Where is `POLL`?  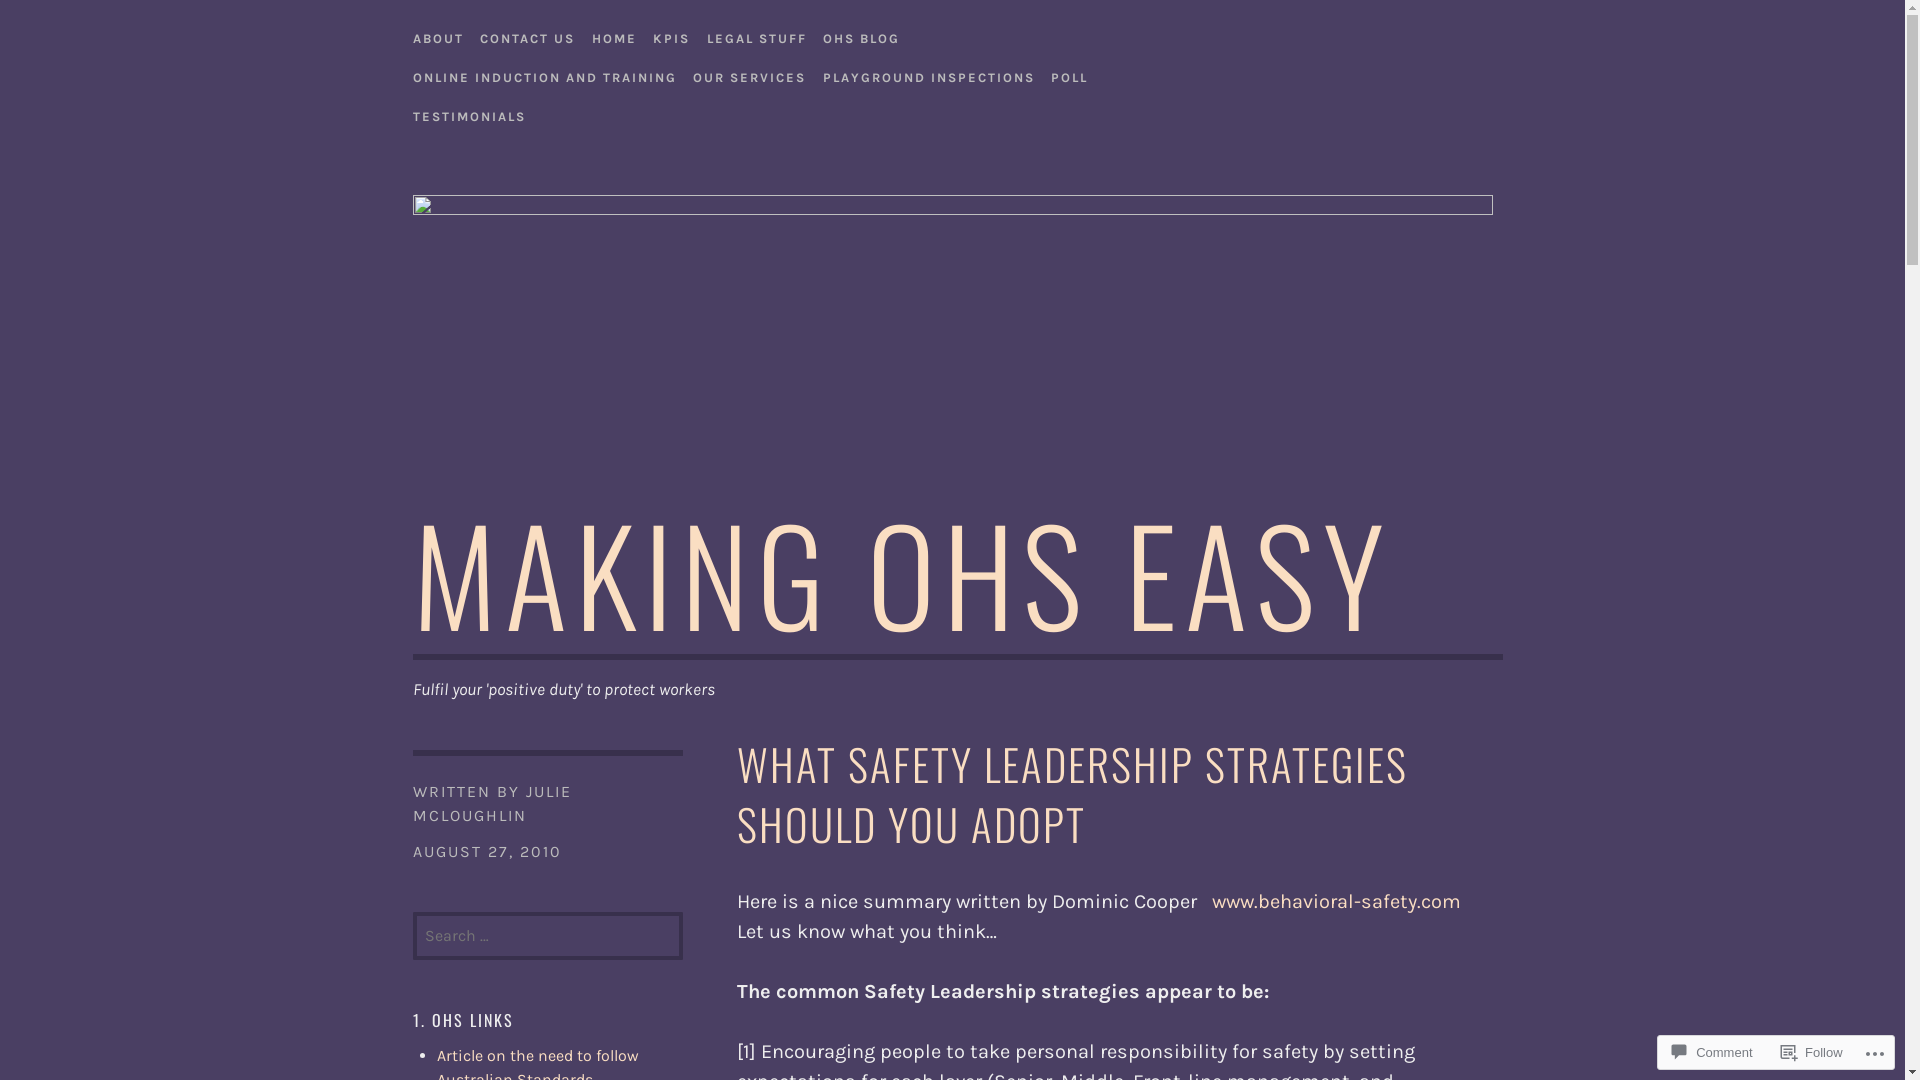
POLL is located at coordinates (1070, 72).